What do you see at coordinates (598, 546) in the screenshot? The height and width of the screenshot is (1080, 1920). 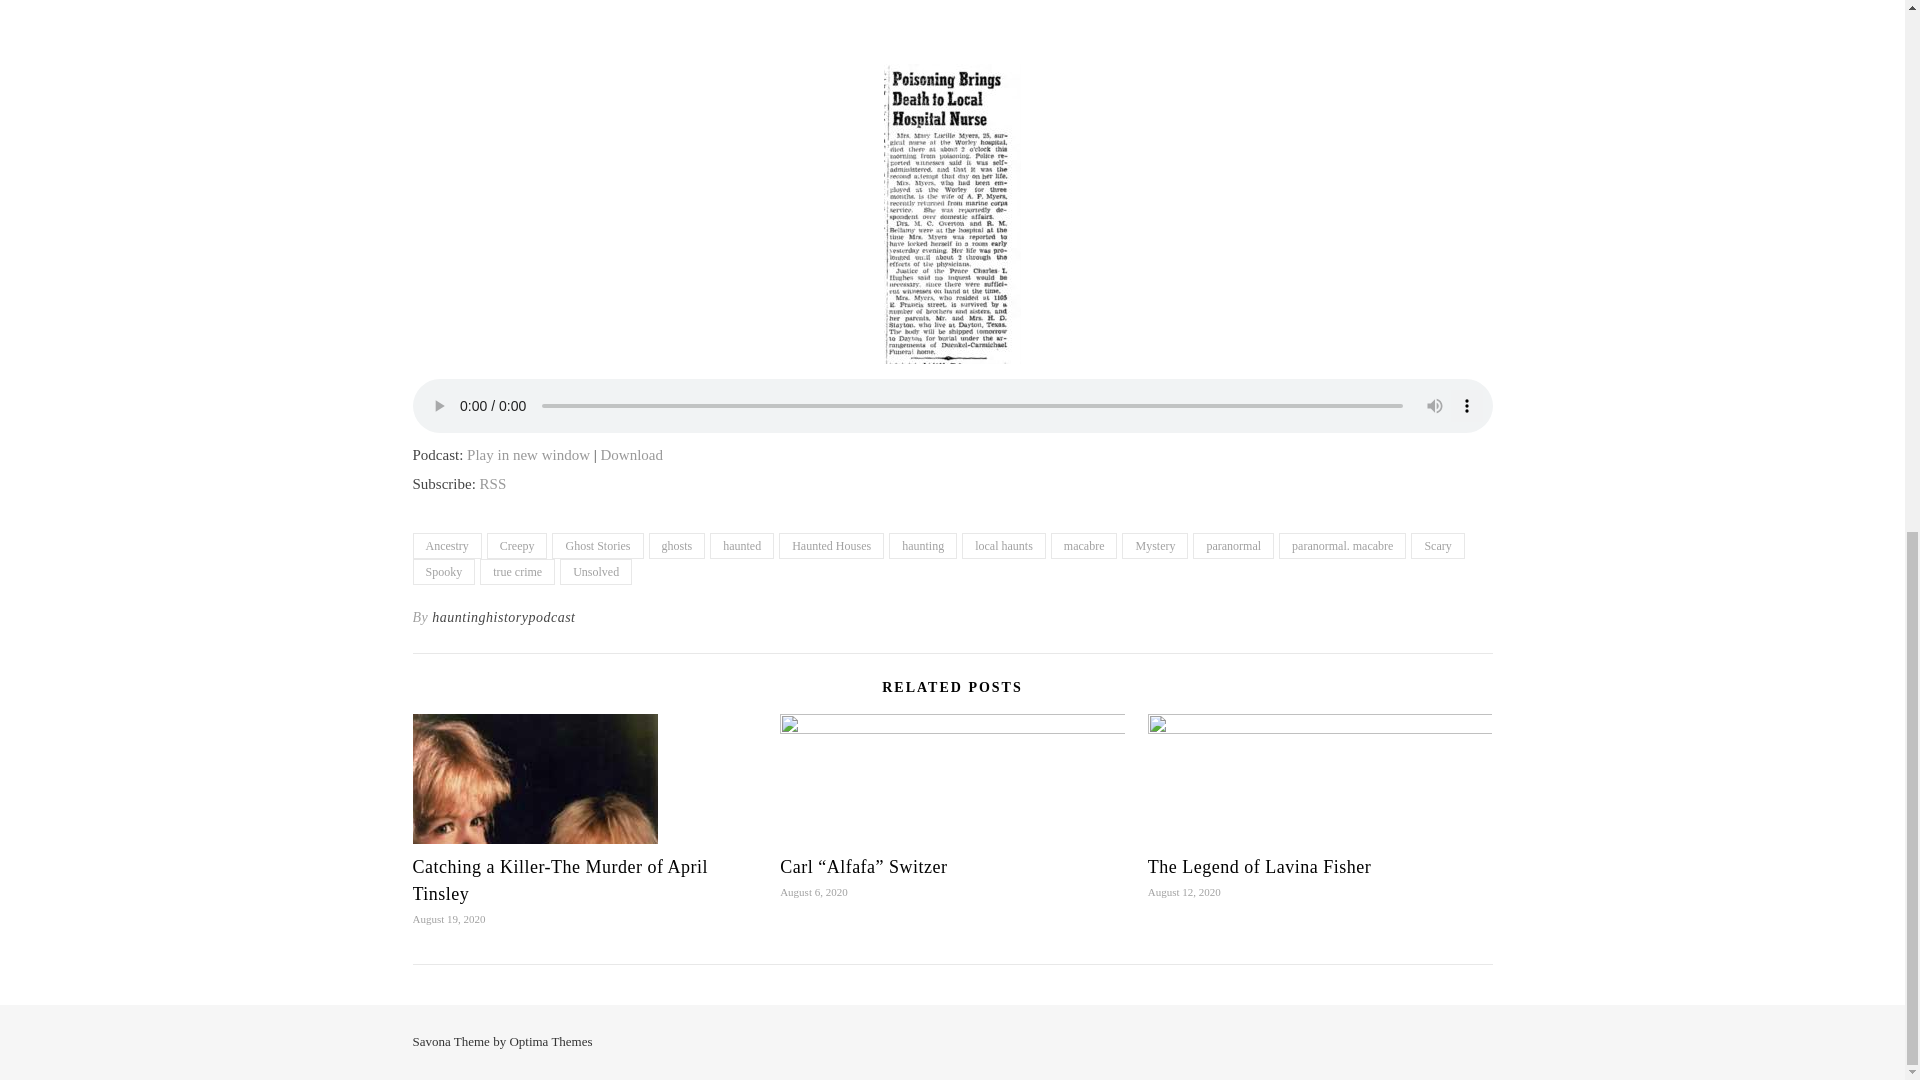 I see `Ghost Stories` at bounding box center [598, 546].